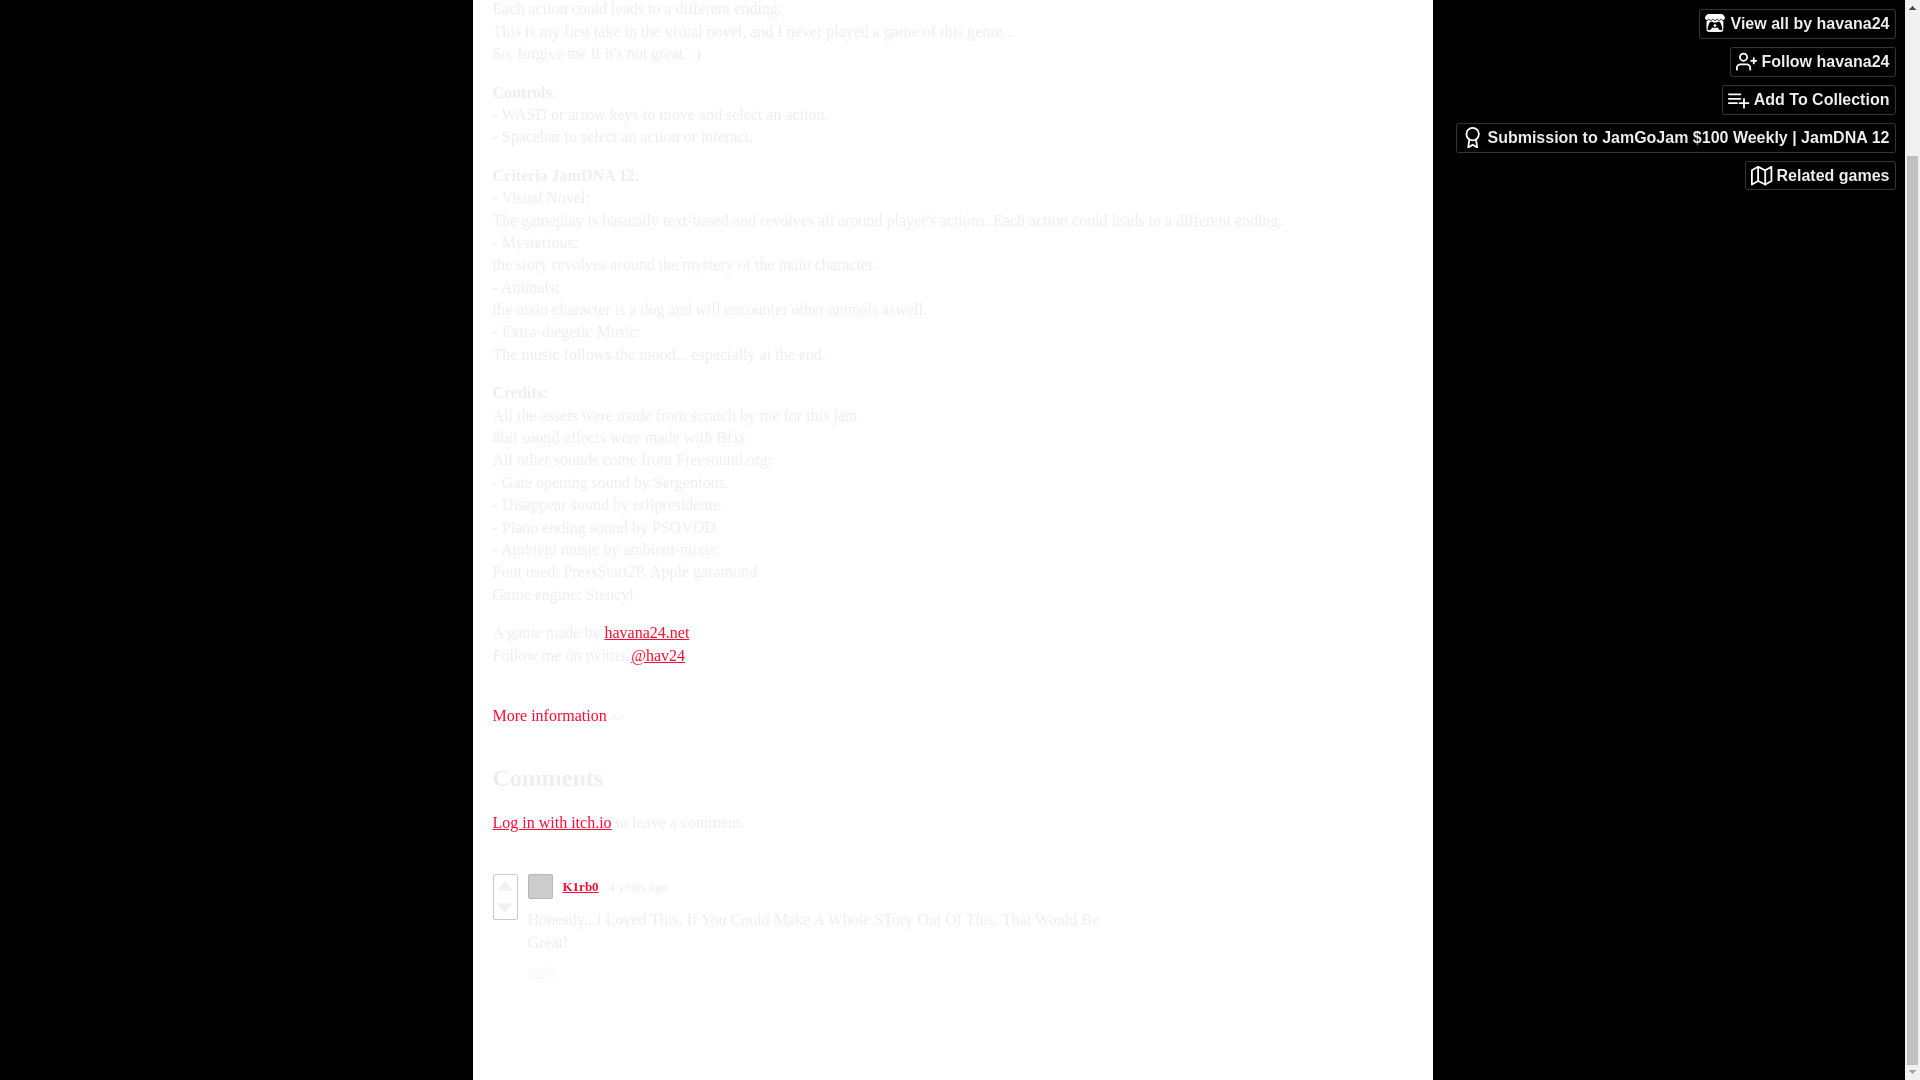 Image resolution: width=1920 pixels, height=1080 pixels. What do you see at coordinates (504, 886) in the screenshot?
I see `Vote up` at bounding box center [504, 886].